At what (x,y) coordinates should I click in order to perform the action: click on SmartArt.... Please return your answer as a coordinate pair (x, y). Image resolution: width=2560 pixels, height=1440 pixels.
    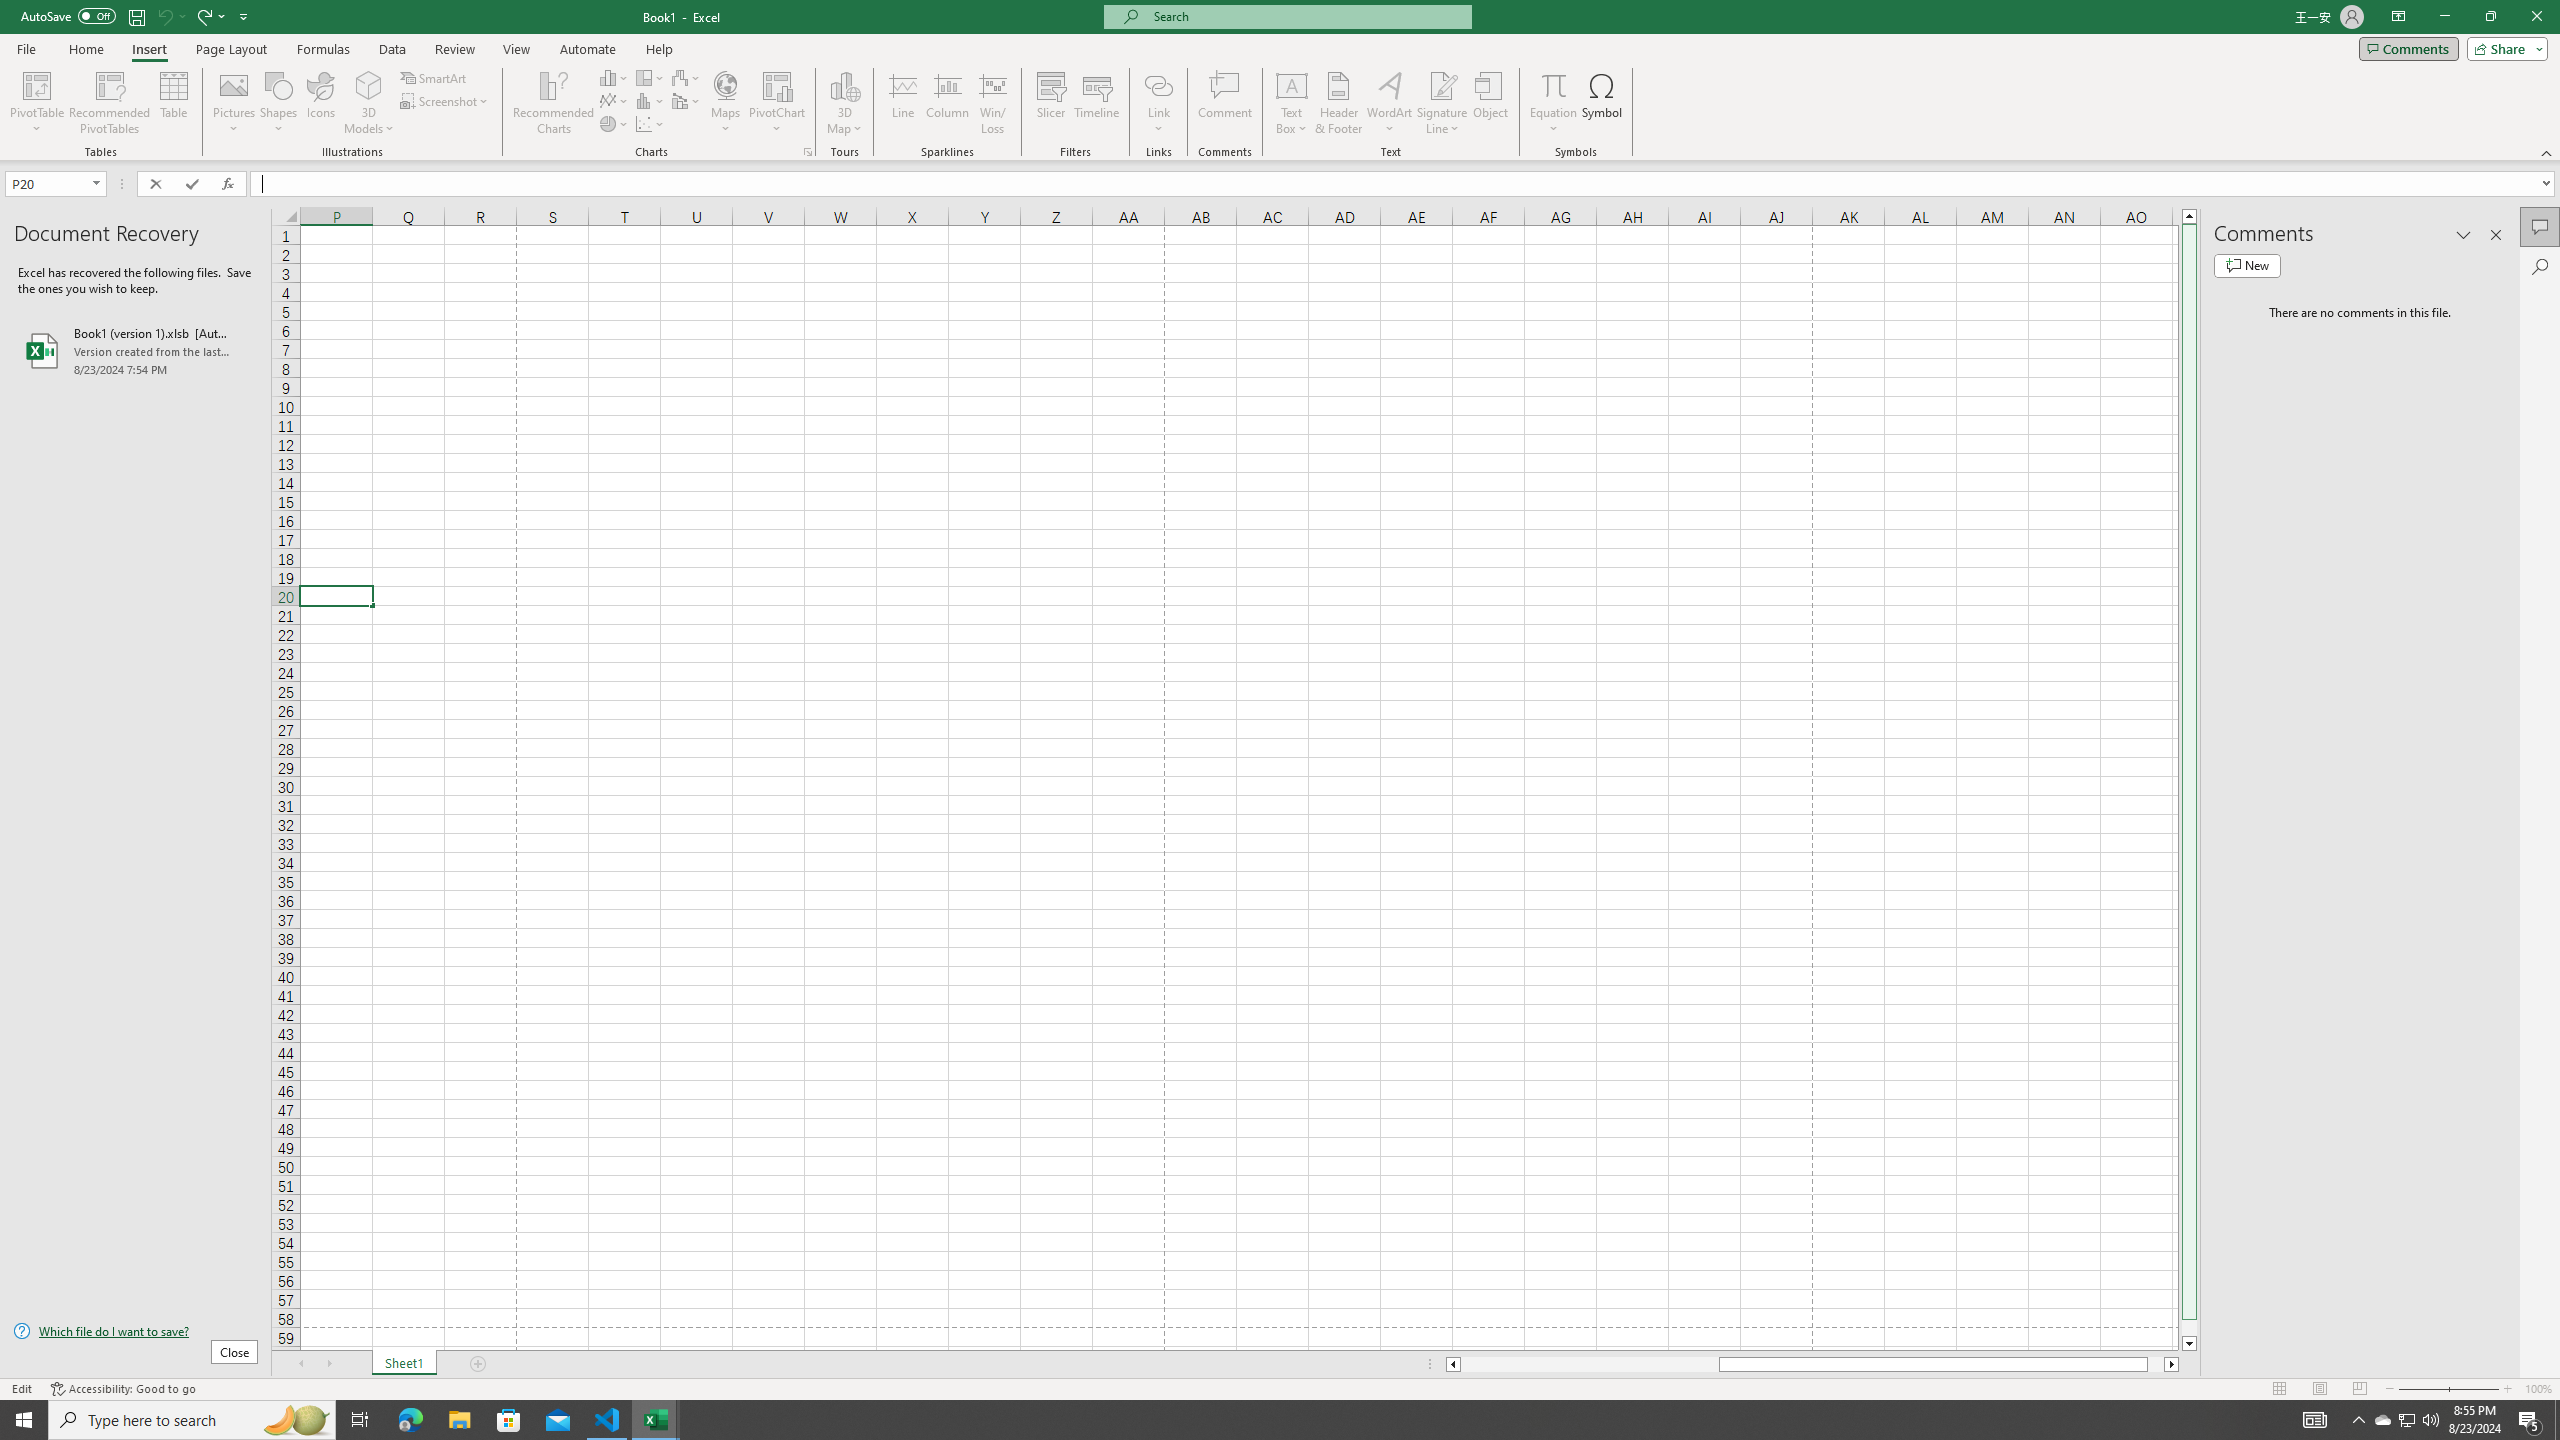
    Looking at the image, I should click on (434, 78).